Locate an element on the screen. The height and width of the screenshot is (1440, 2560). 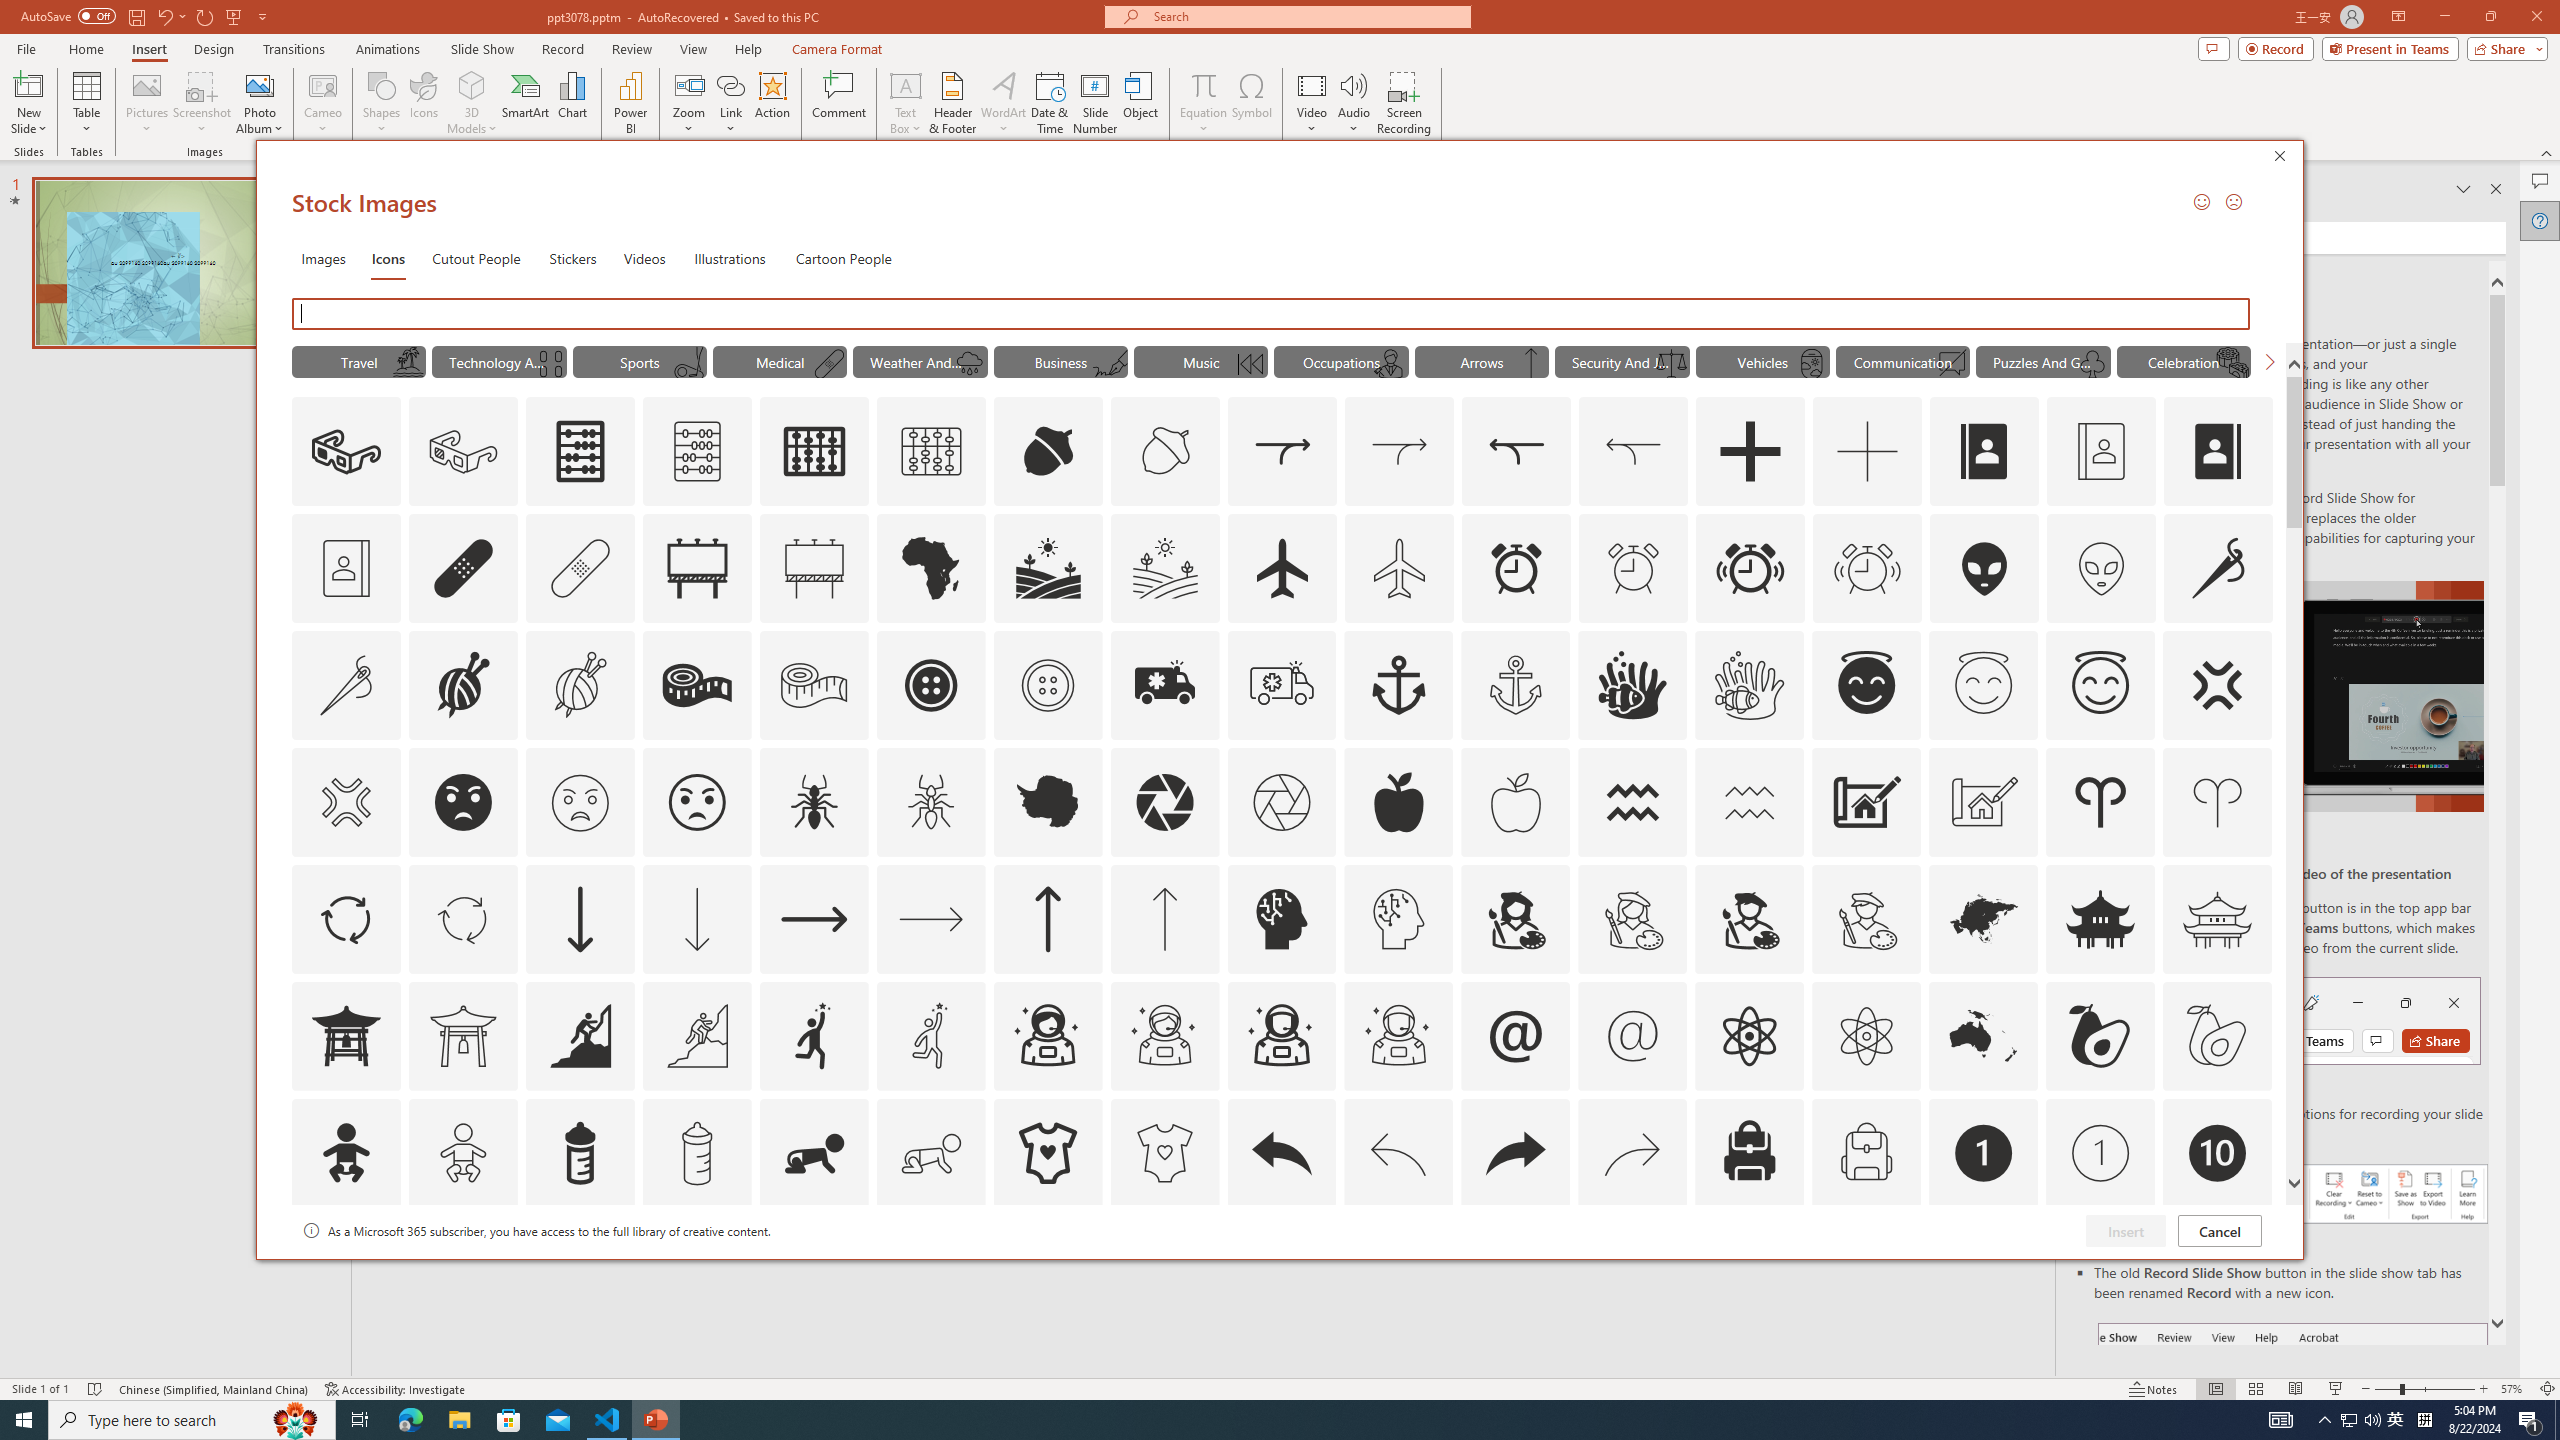
AutomationID: Icons_Backpack_M is located at coordinates (1866, 1153).